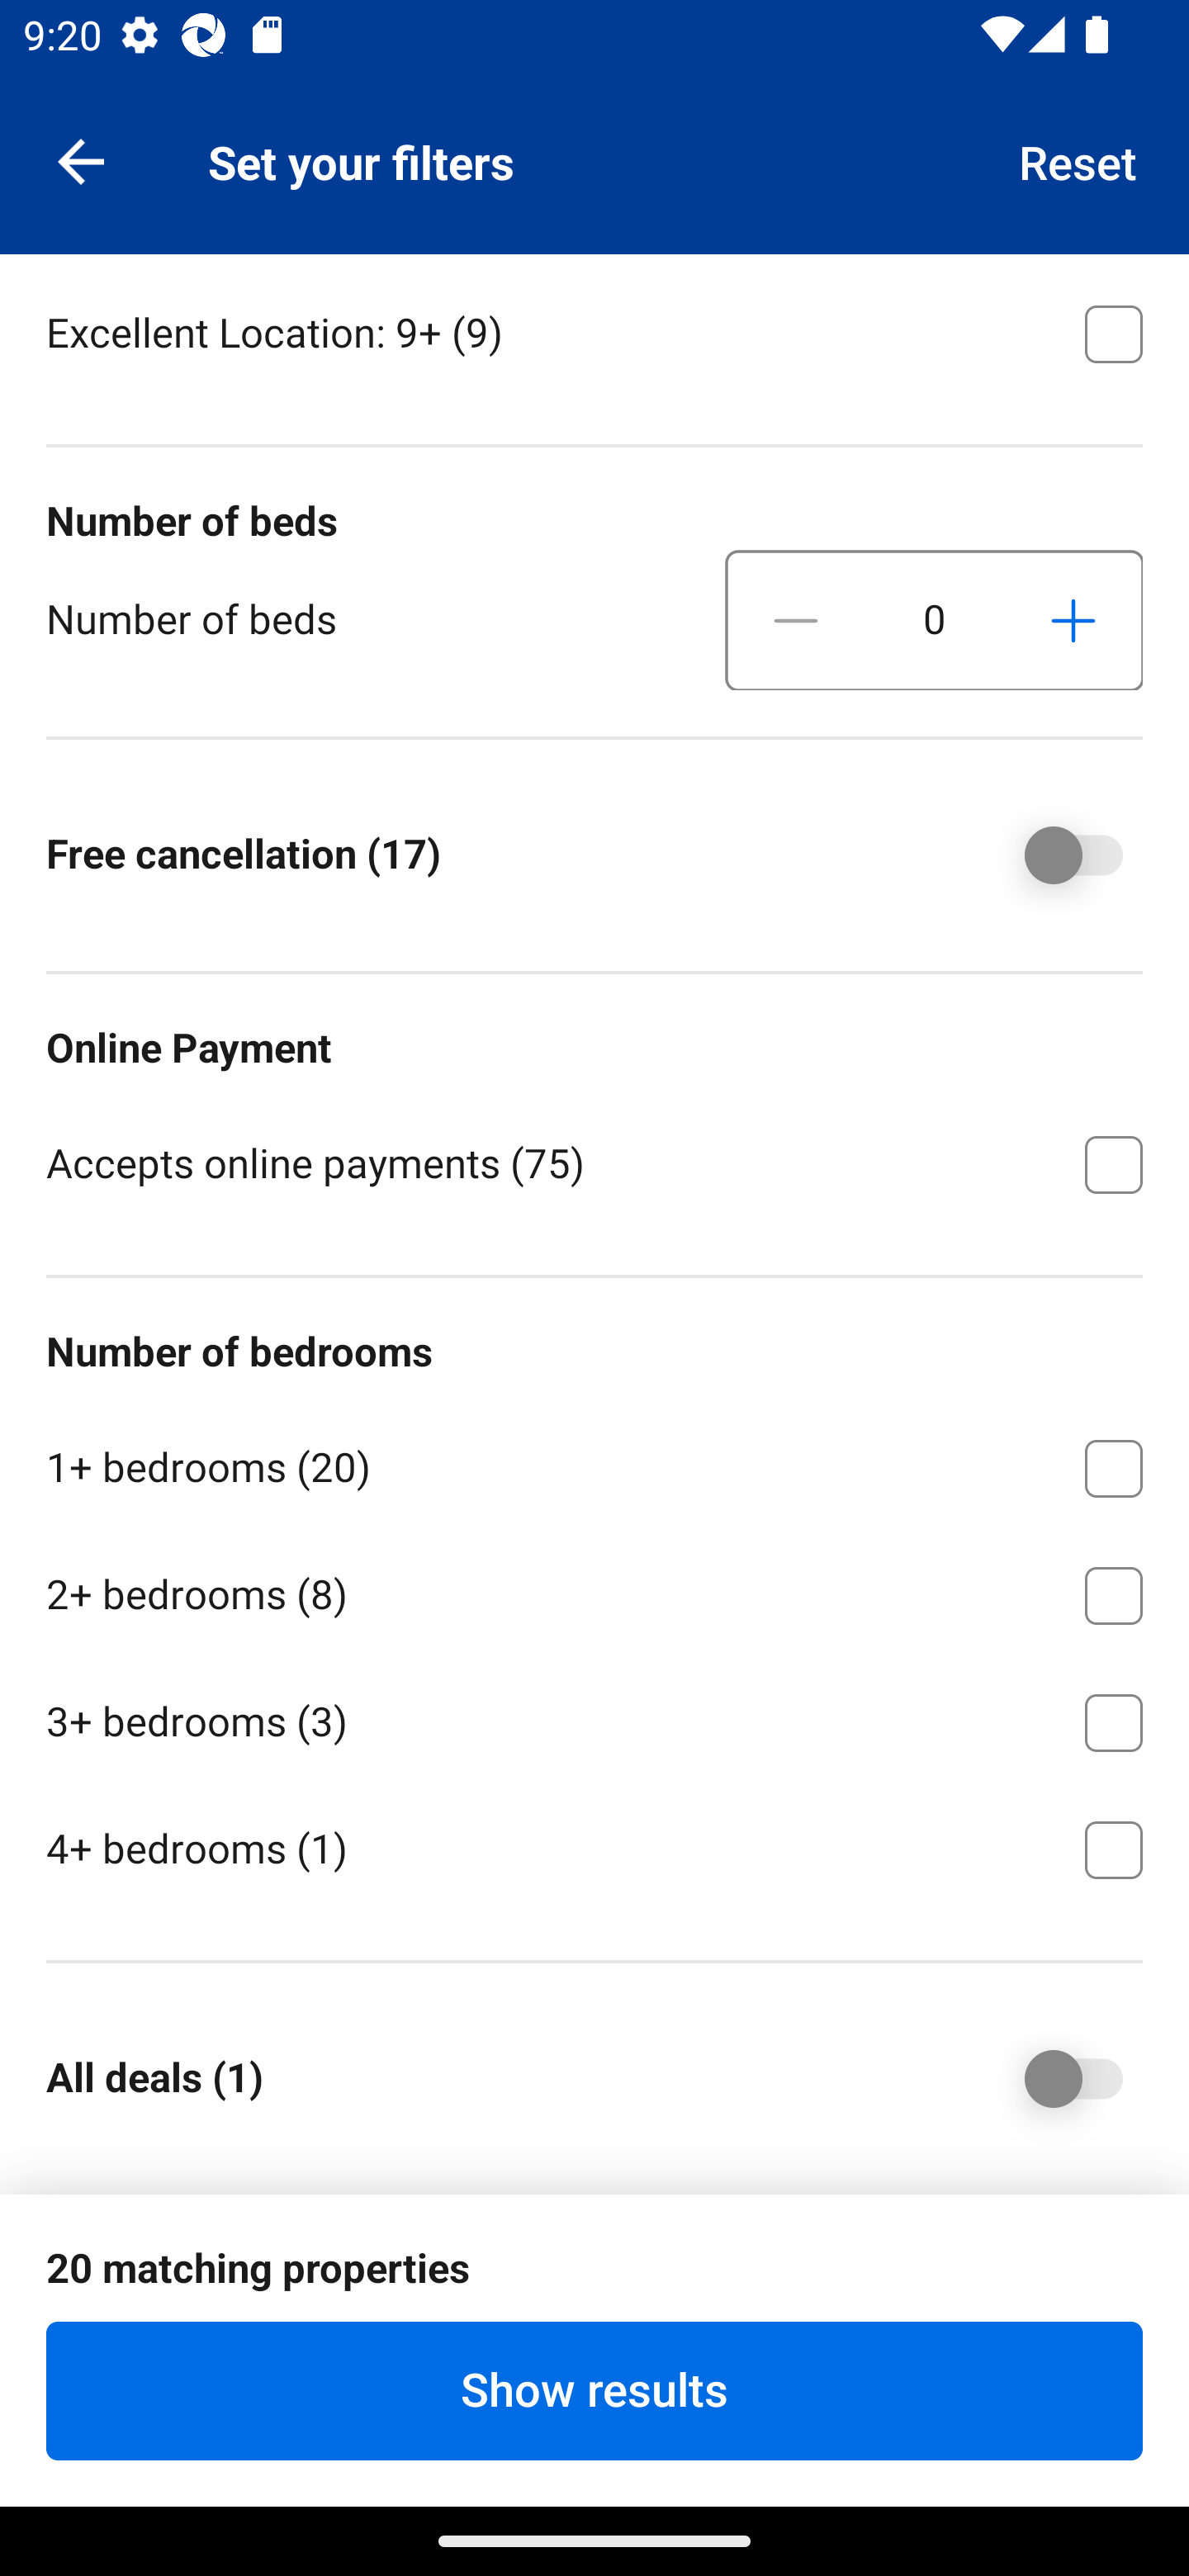 Image resolution: width=1189 pixels, height=2576 pixels. Describe the element at coordinates (594, 1463) in the screenshot. I see `1+ bedrooms ⁦(20)` at that location.